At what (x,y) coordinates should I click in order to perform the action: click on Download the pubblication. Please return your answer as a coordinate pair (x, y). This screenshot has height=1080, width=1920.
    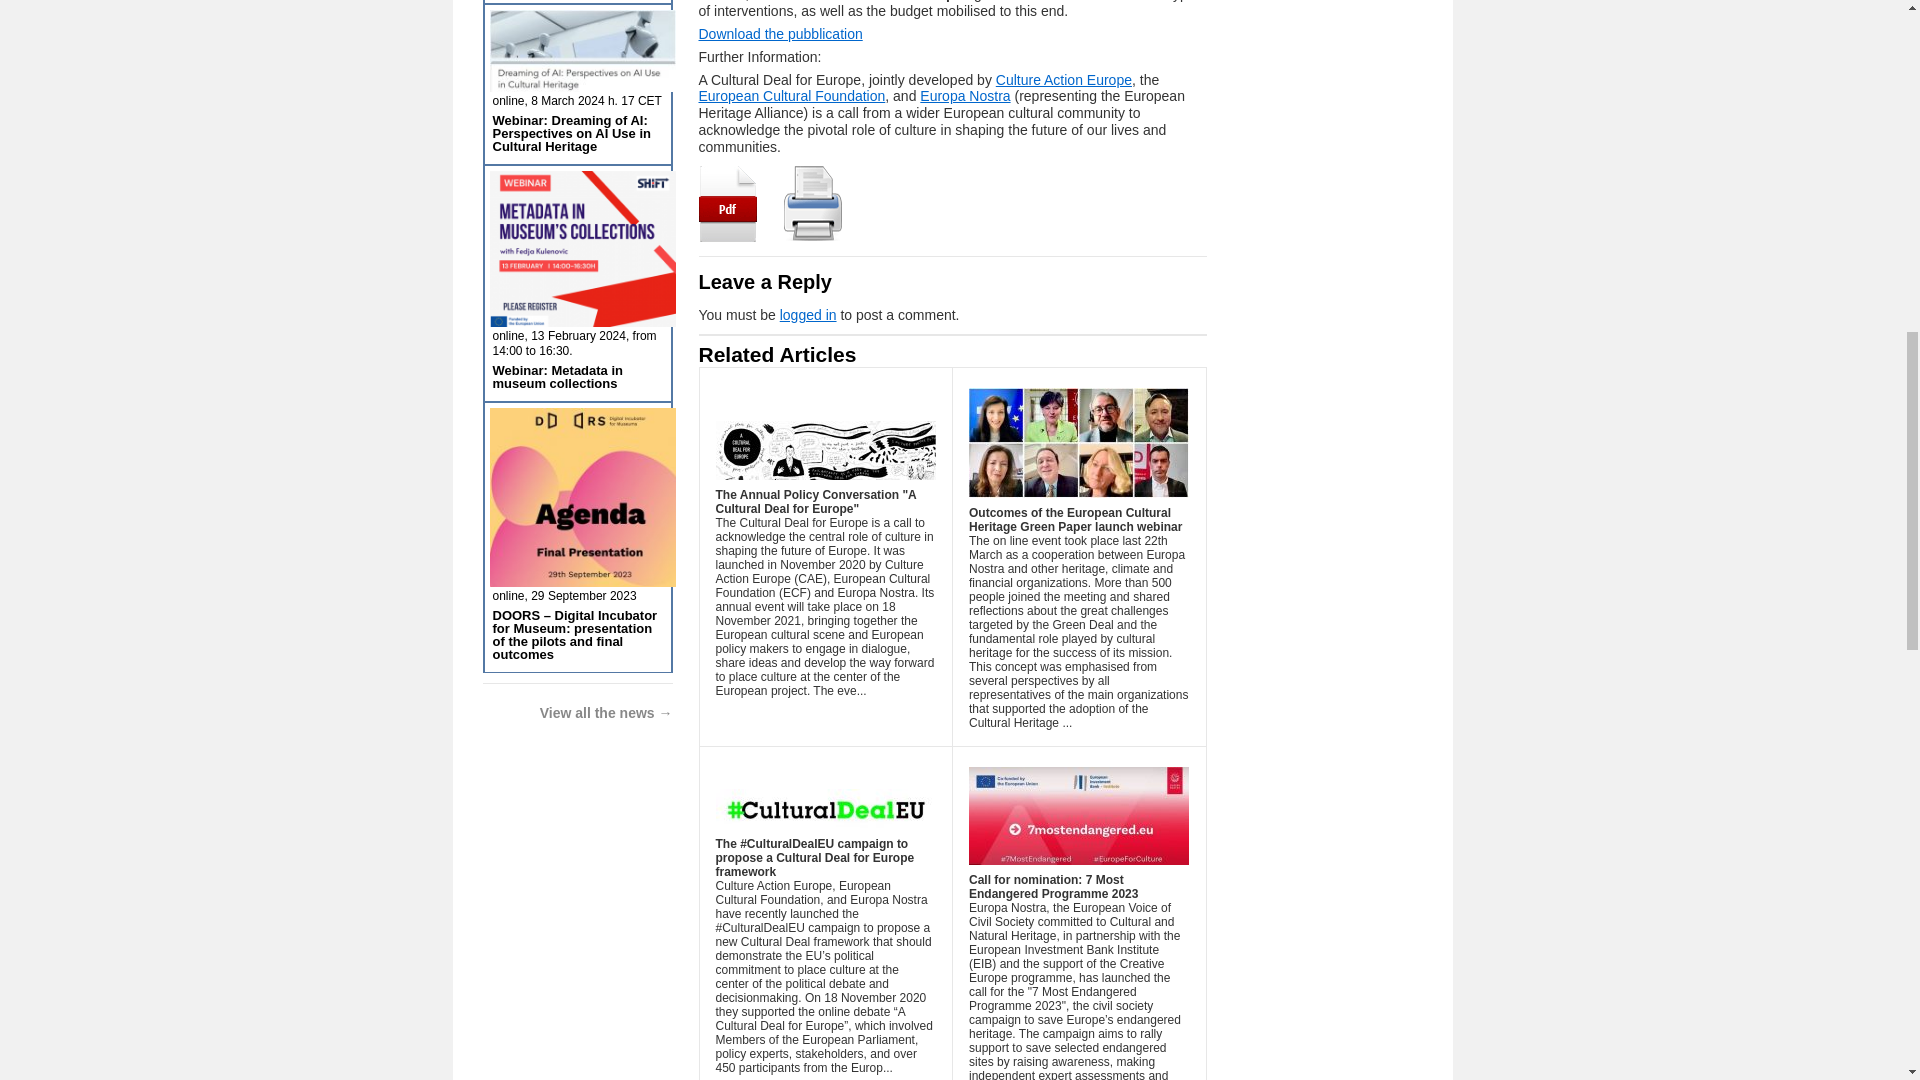
    Looking at the image, I should click on (780, 34).